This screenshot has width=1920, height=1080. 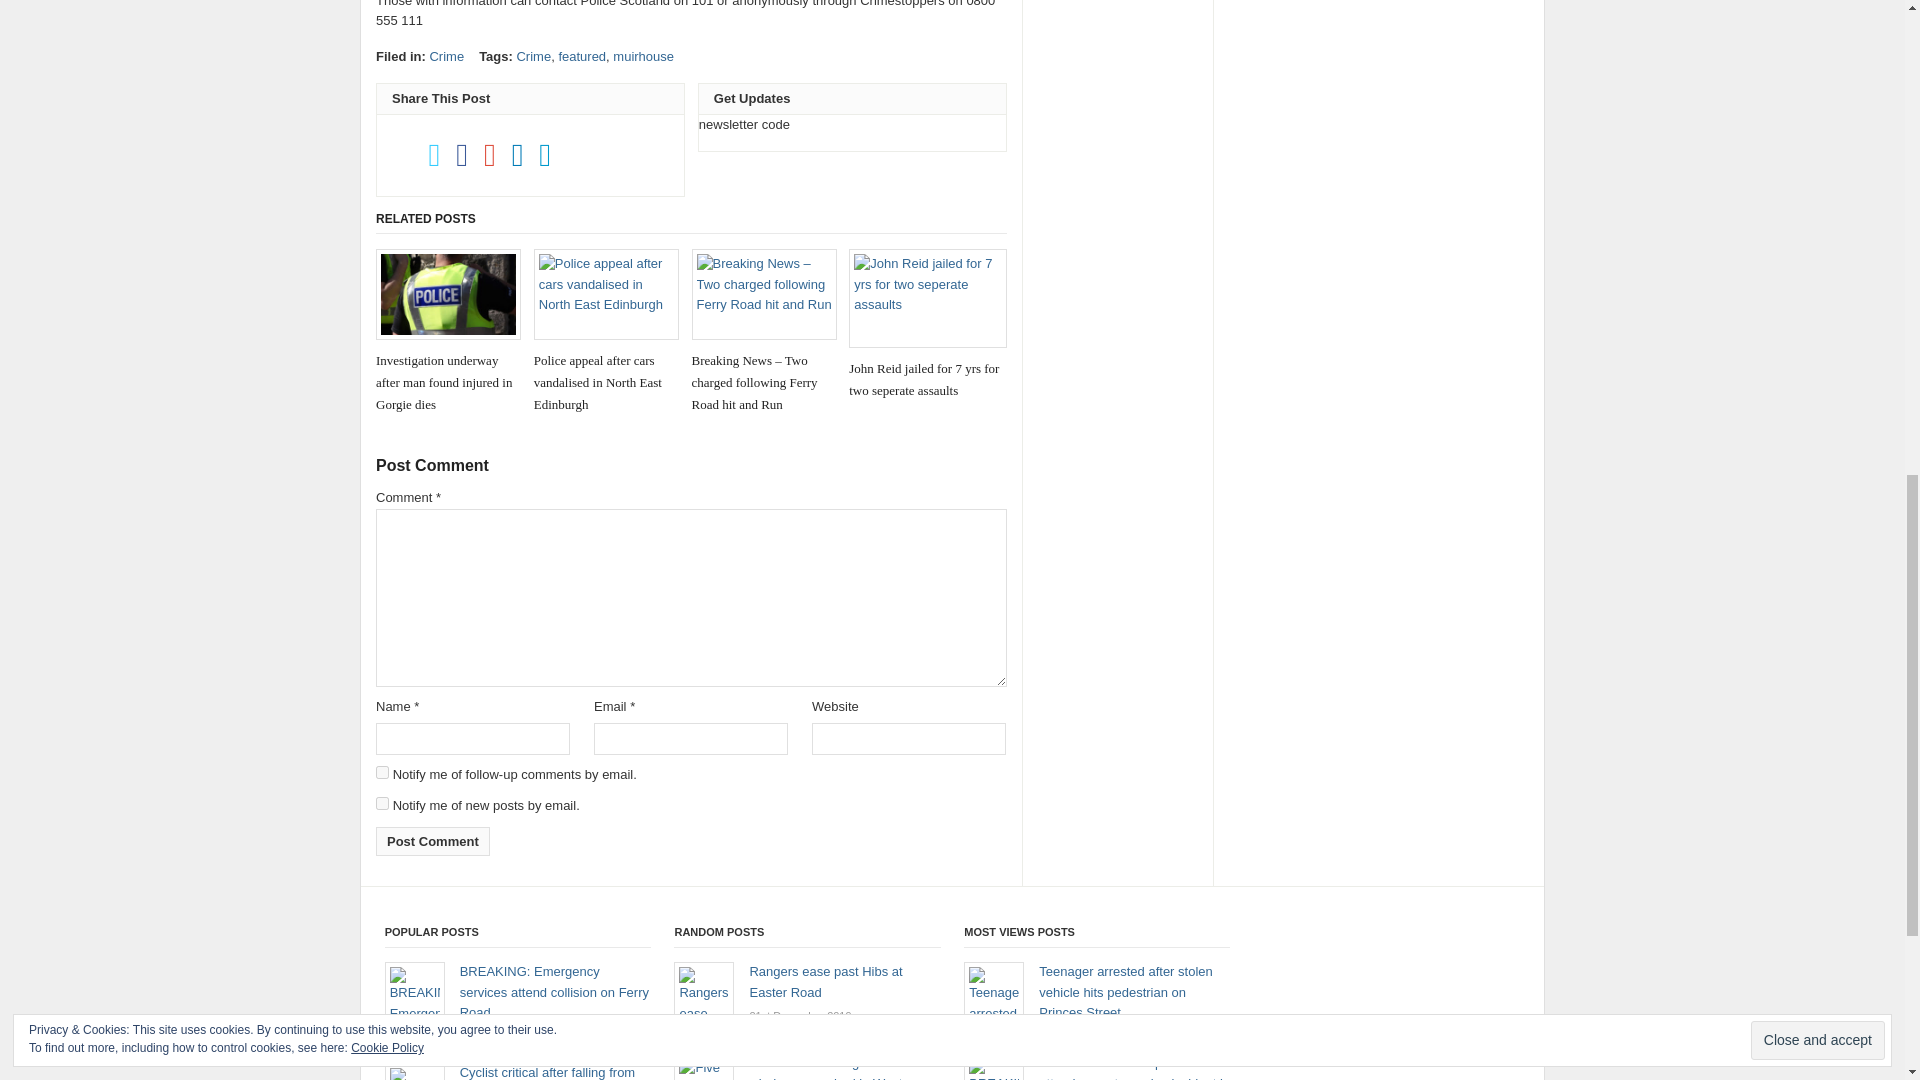 What do you see at coordinates (606, 332) in the screenshot?
I see `Police appeal after cars vandalised in North East Edinburgh` at bounding box center [606, 332].